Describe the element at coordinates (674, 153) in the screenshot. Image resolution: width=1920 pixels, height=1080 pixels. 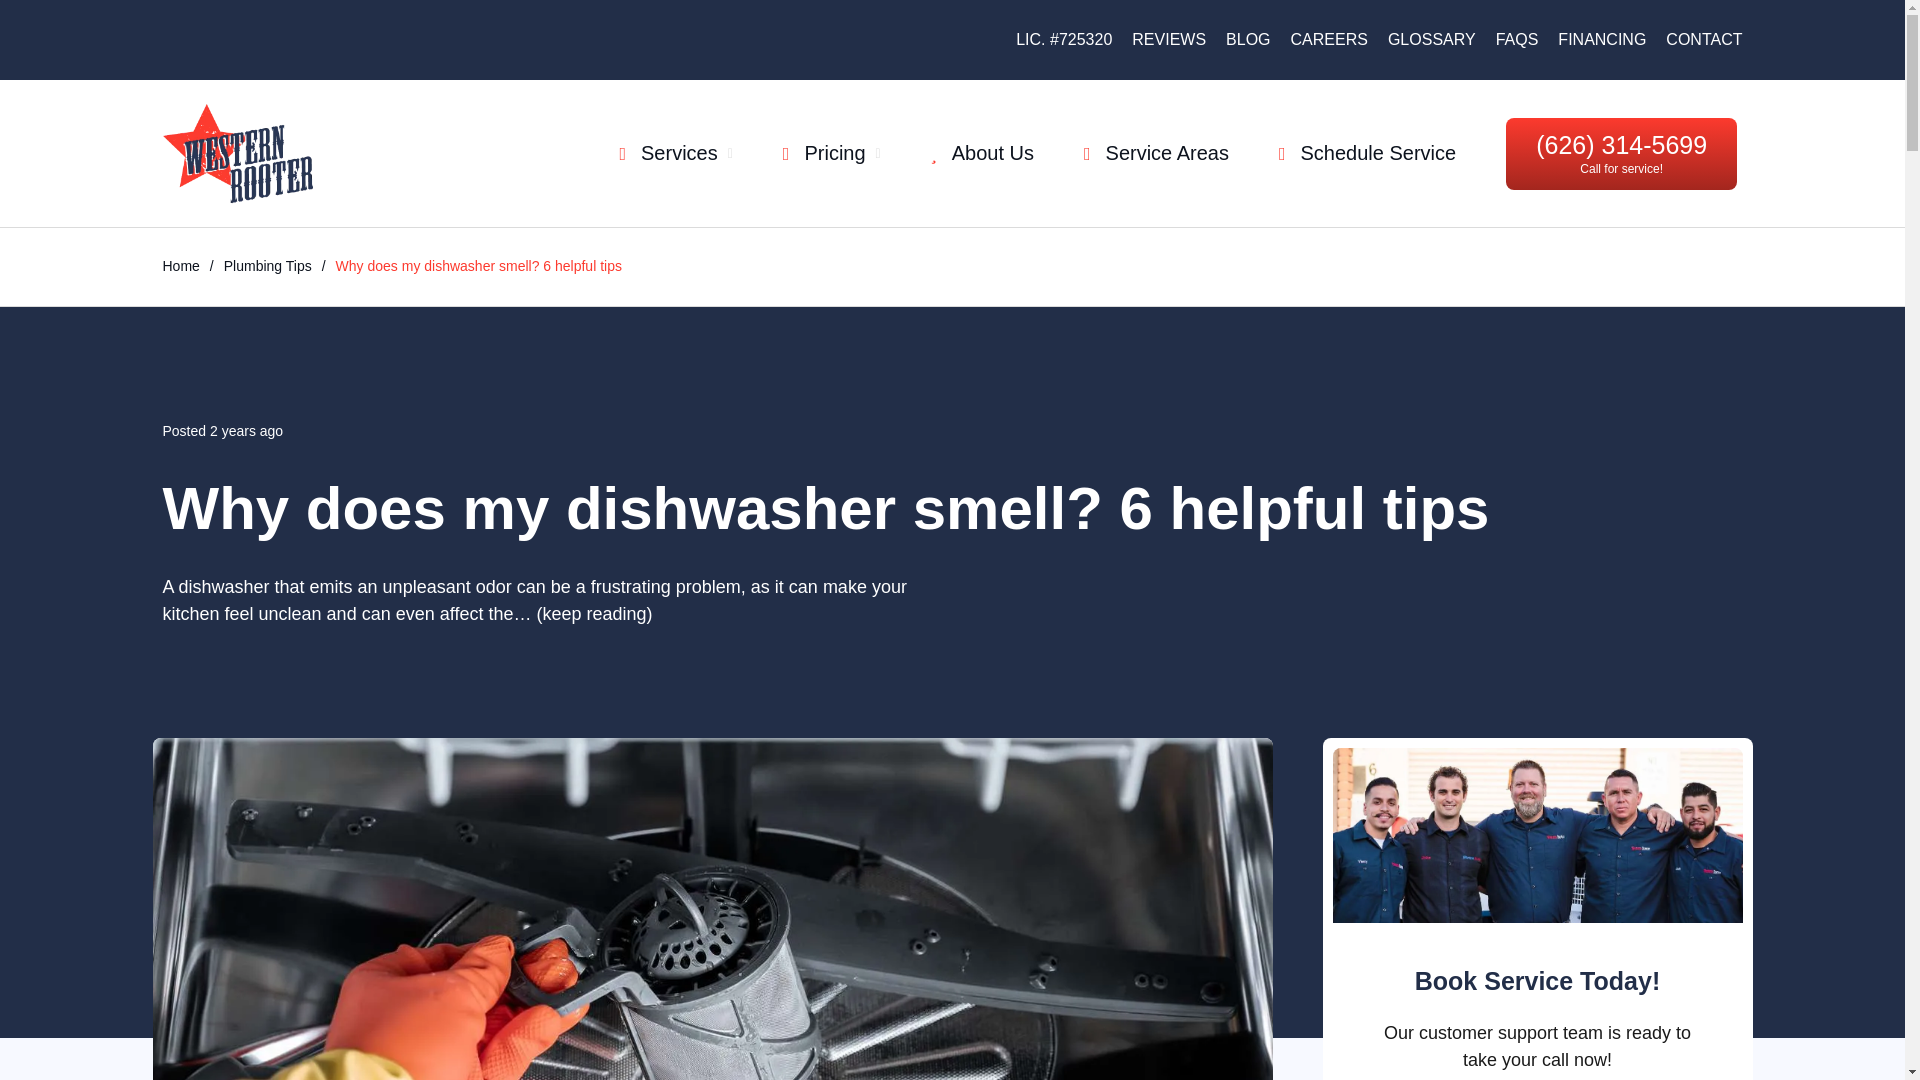
I see `Services` at that location.